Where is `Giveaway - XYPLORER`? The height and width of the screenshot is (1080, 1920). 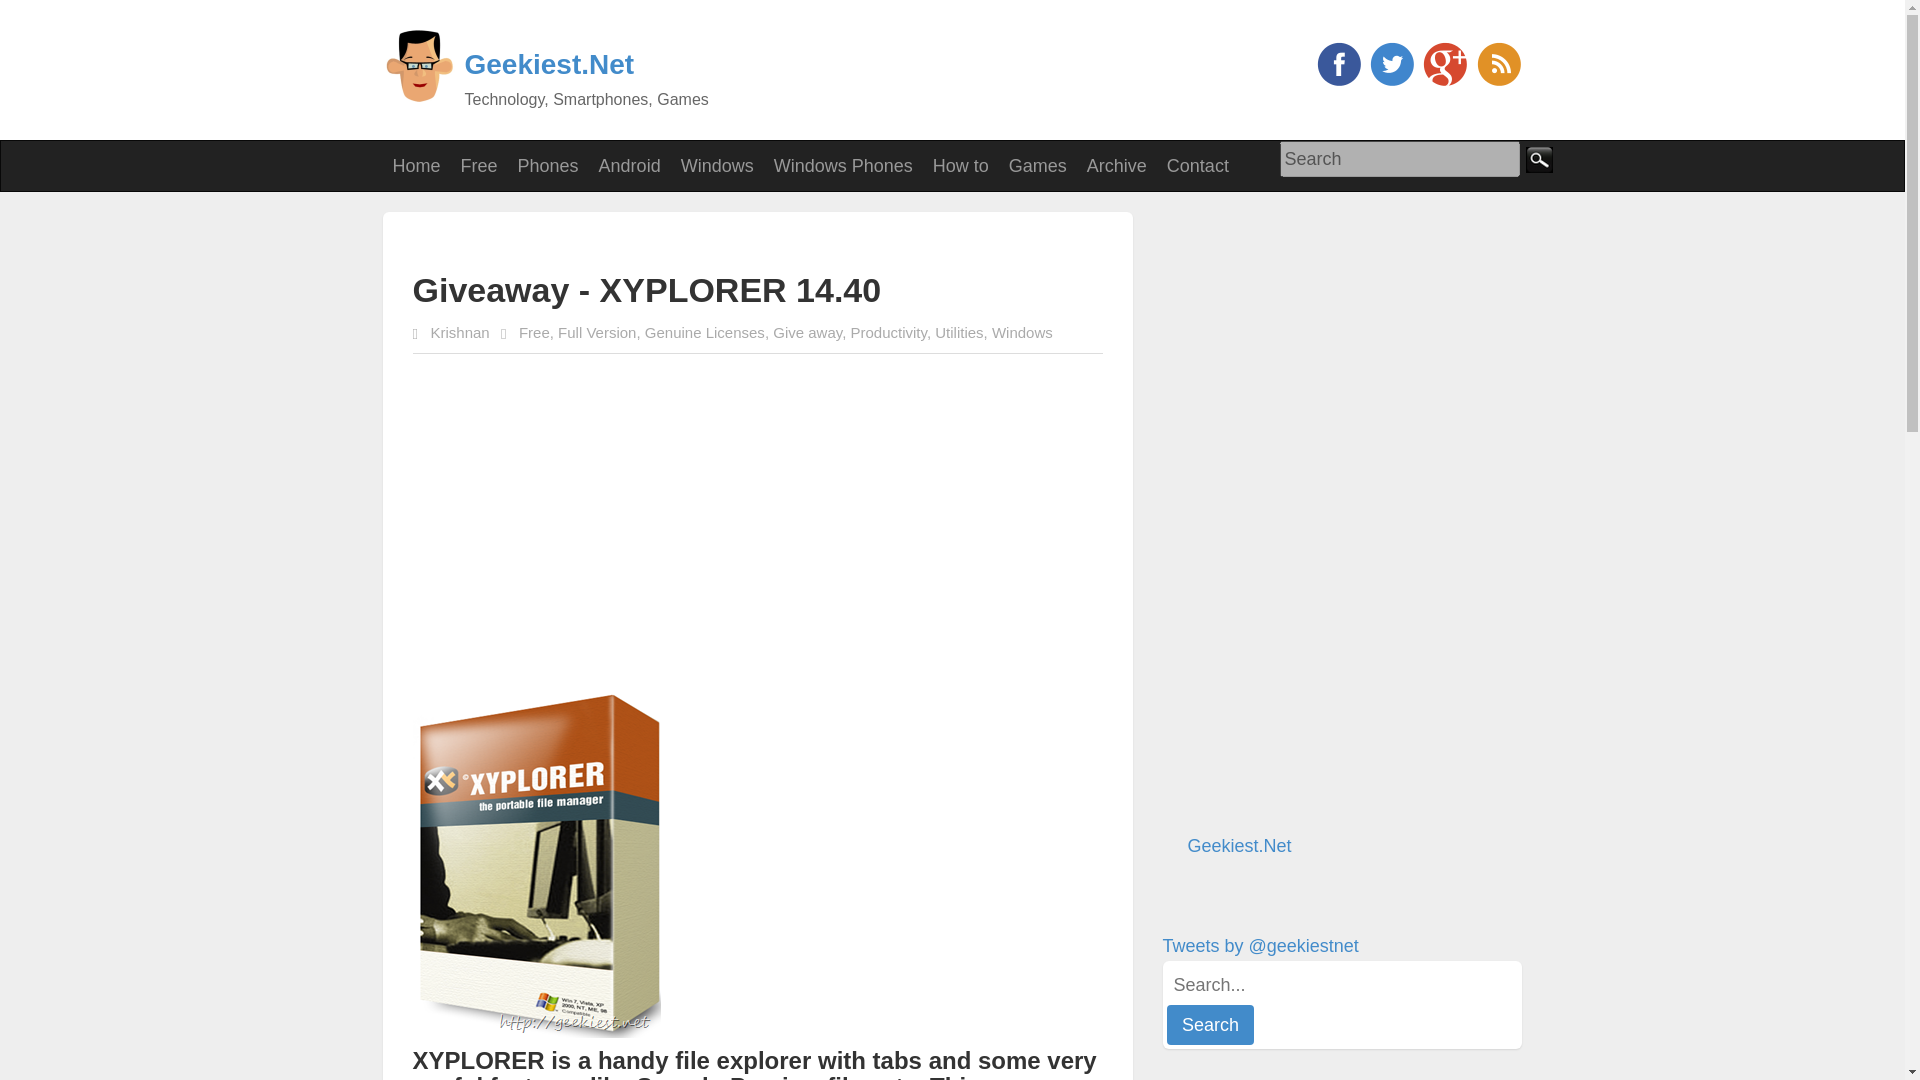
Giveaway - XYPLORER is located at coordinates (536, 862).